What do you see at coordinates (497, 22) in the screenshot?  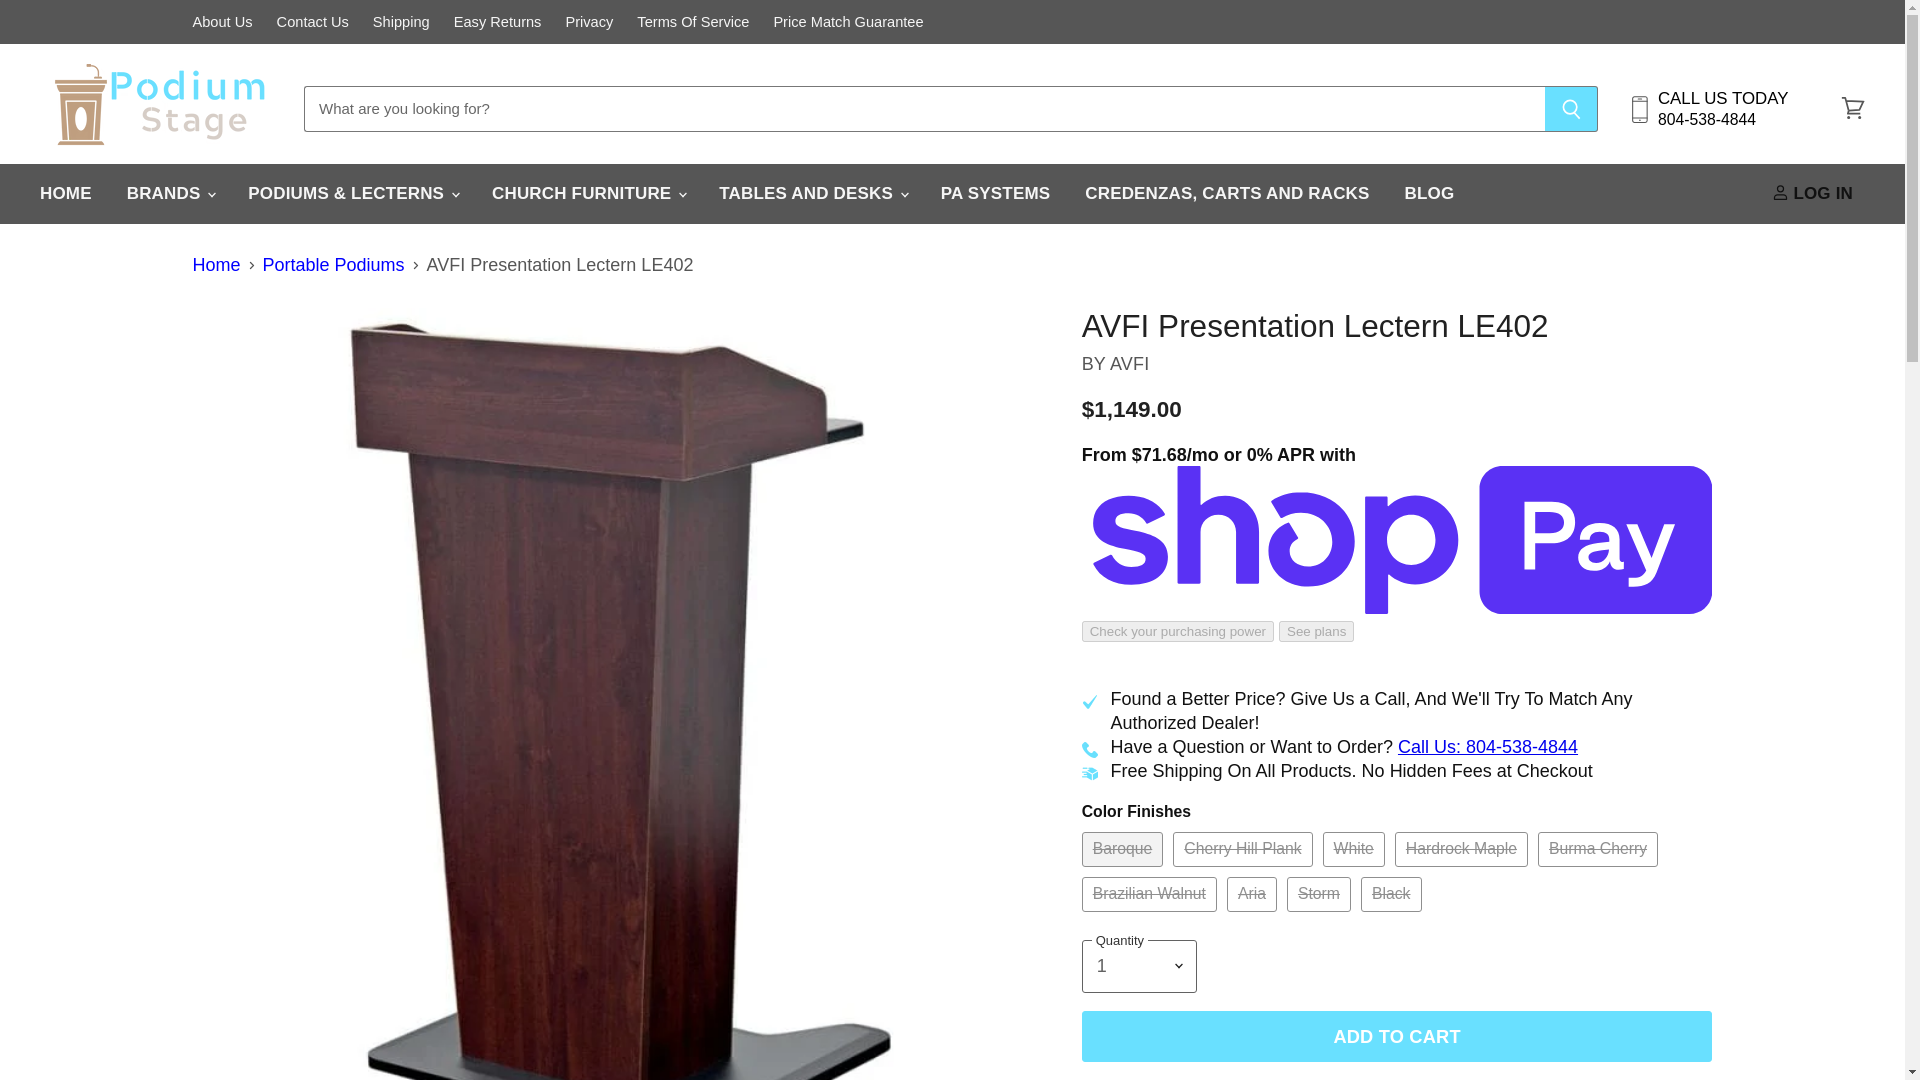 I see `Easy Returns` at bounding box center [497, 22].